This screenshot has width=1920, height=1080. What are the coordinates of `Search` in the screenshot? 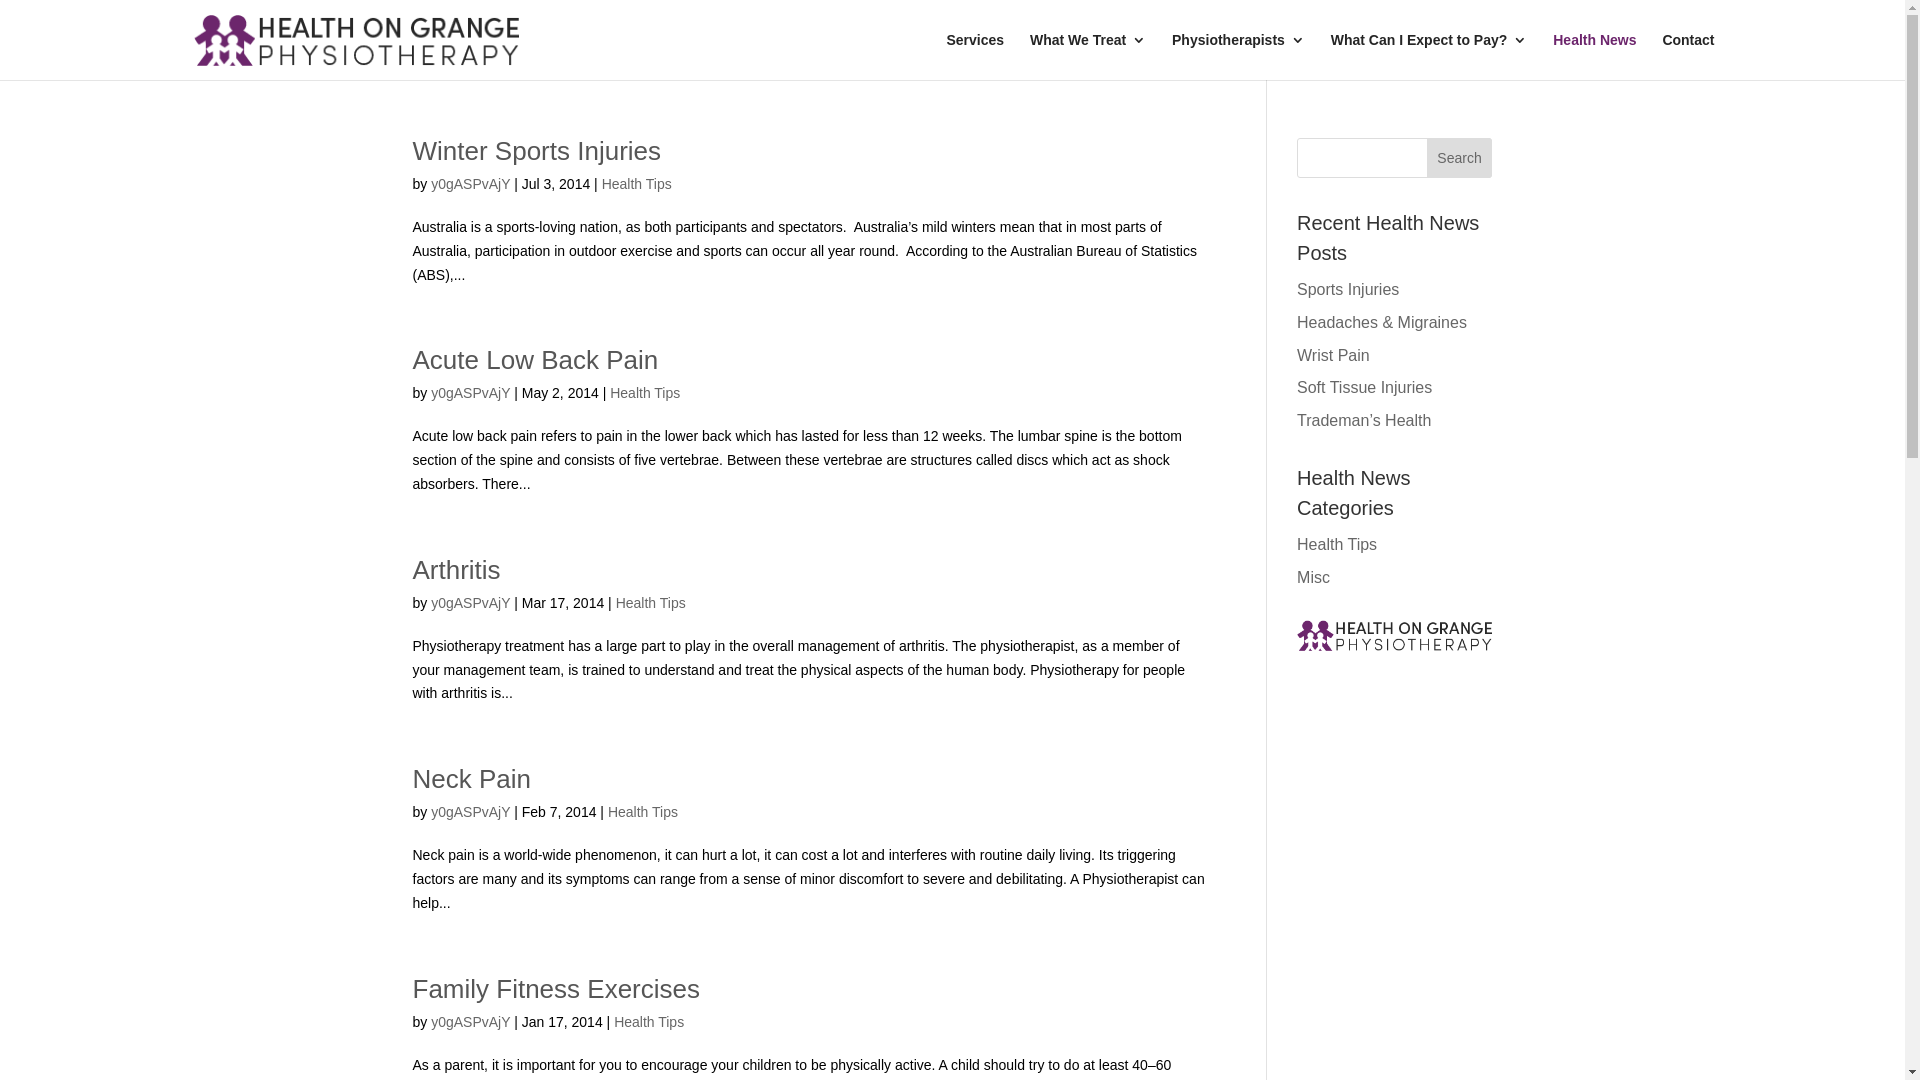 It's located at (1460, 158).